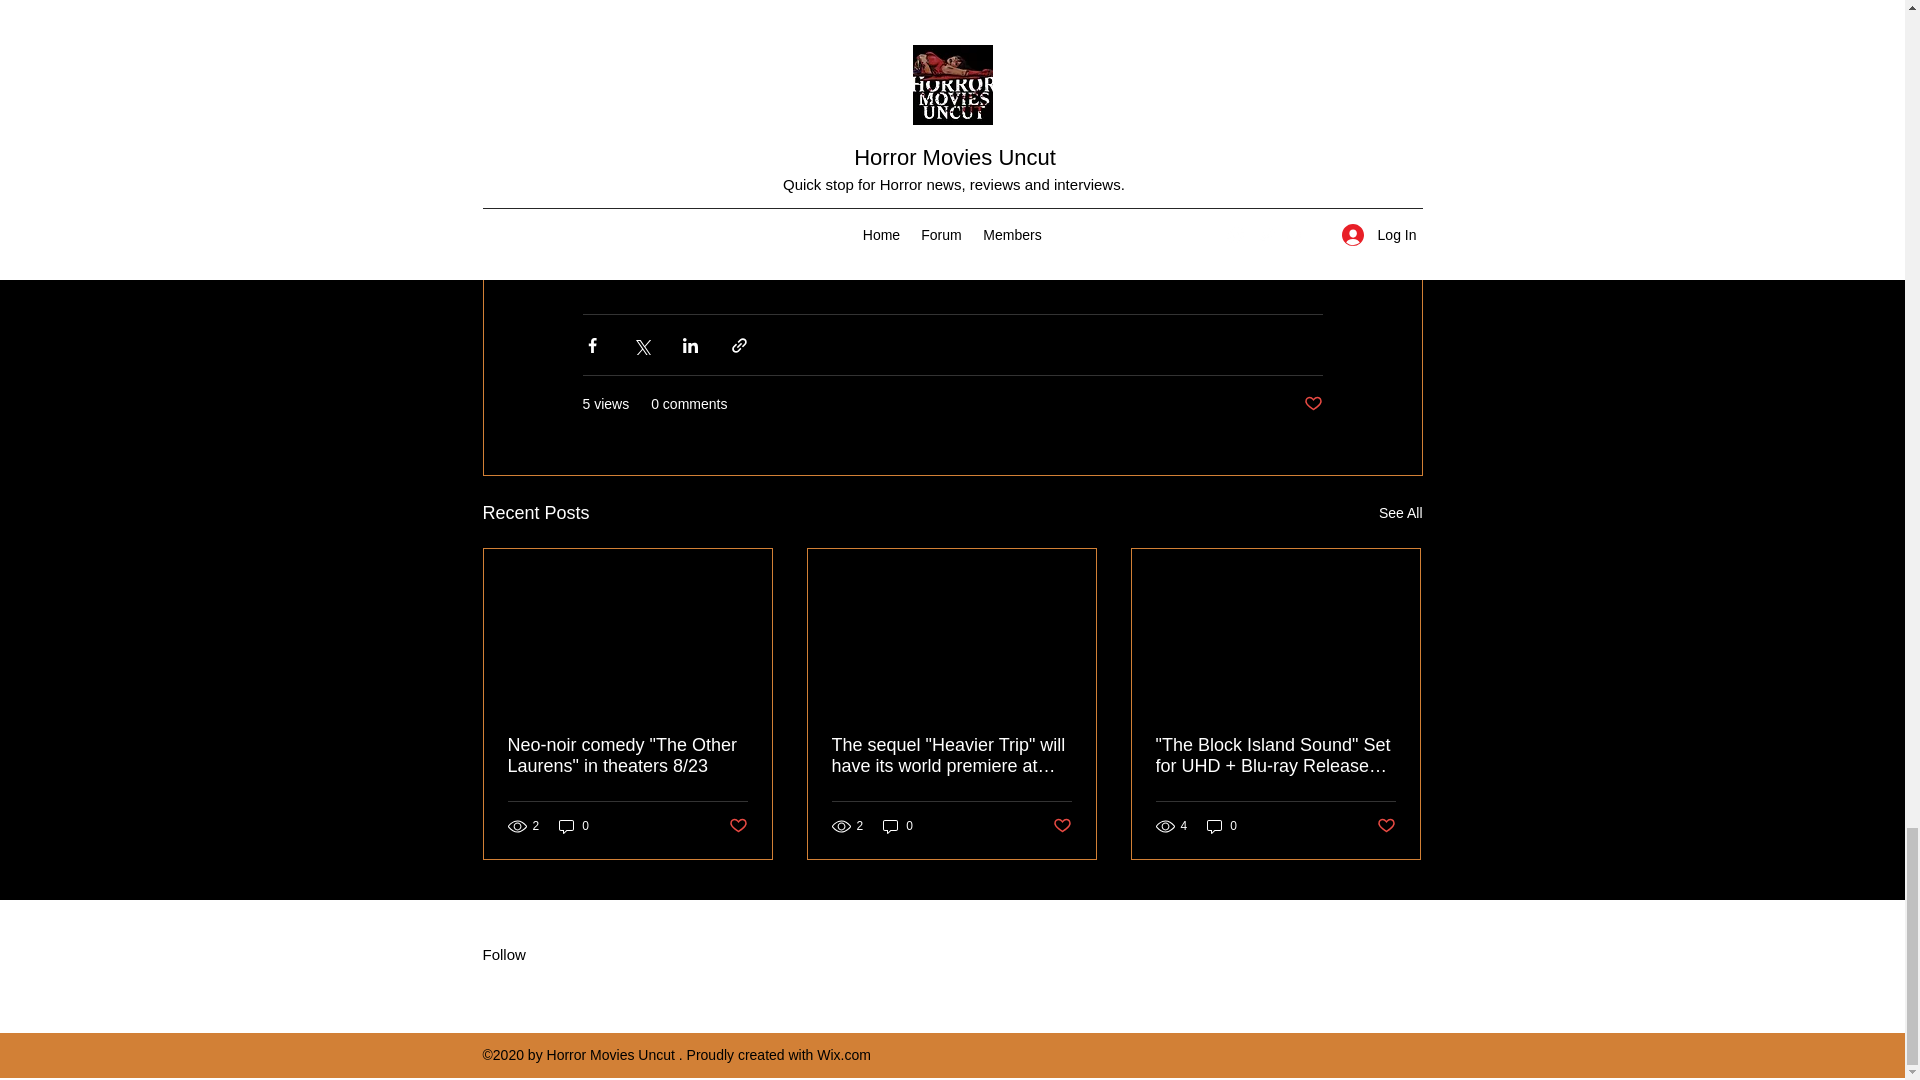 This screenshot has width=1920, height=1080. I want to click on Post not marked as liked, so click(1386, 826).